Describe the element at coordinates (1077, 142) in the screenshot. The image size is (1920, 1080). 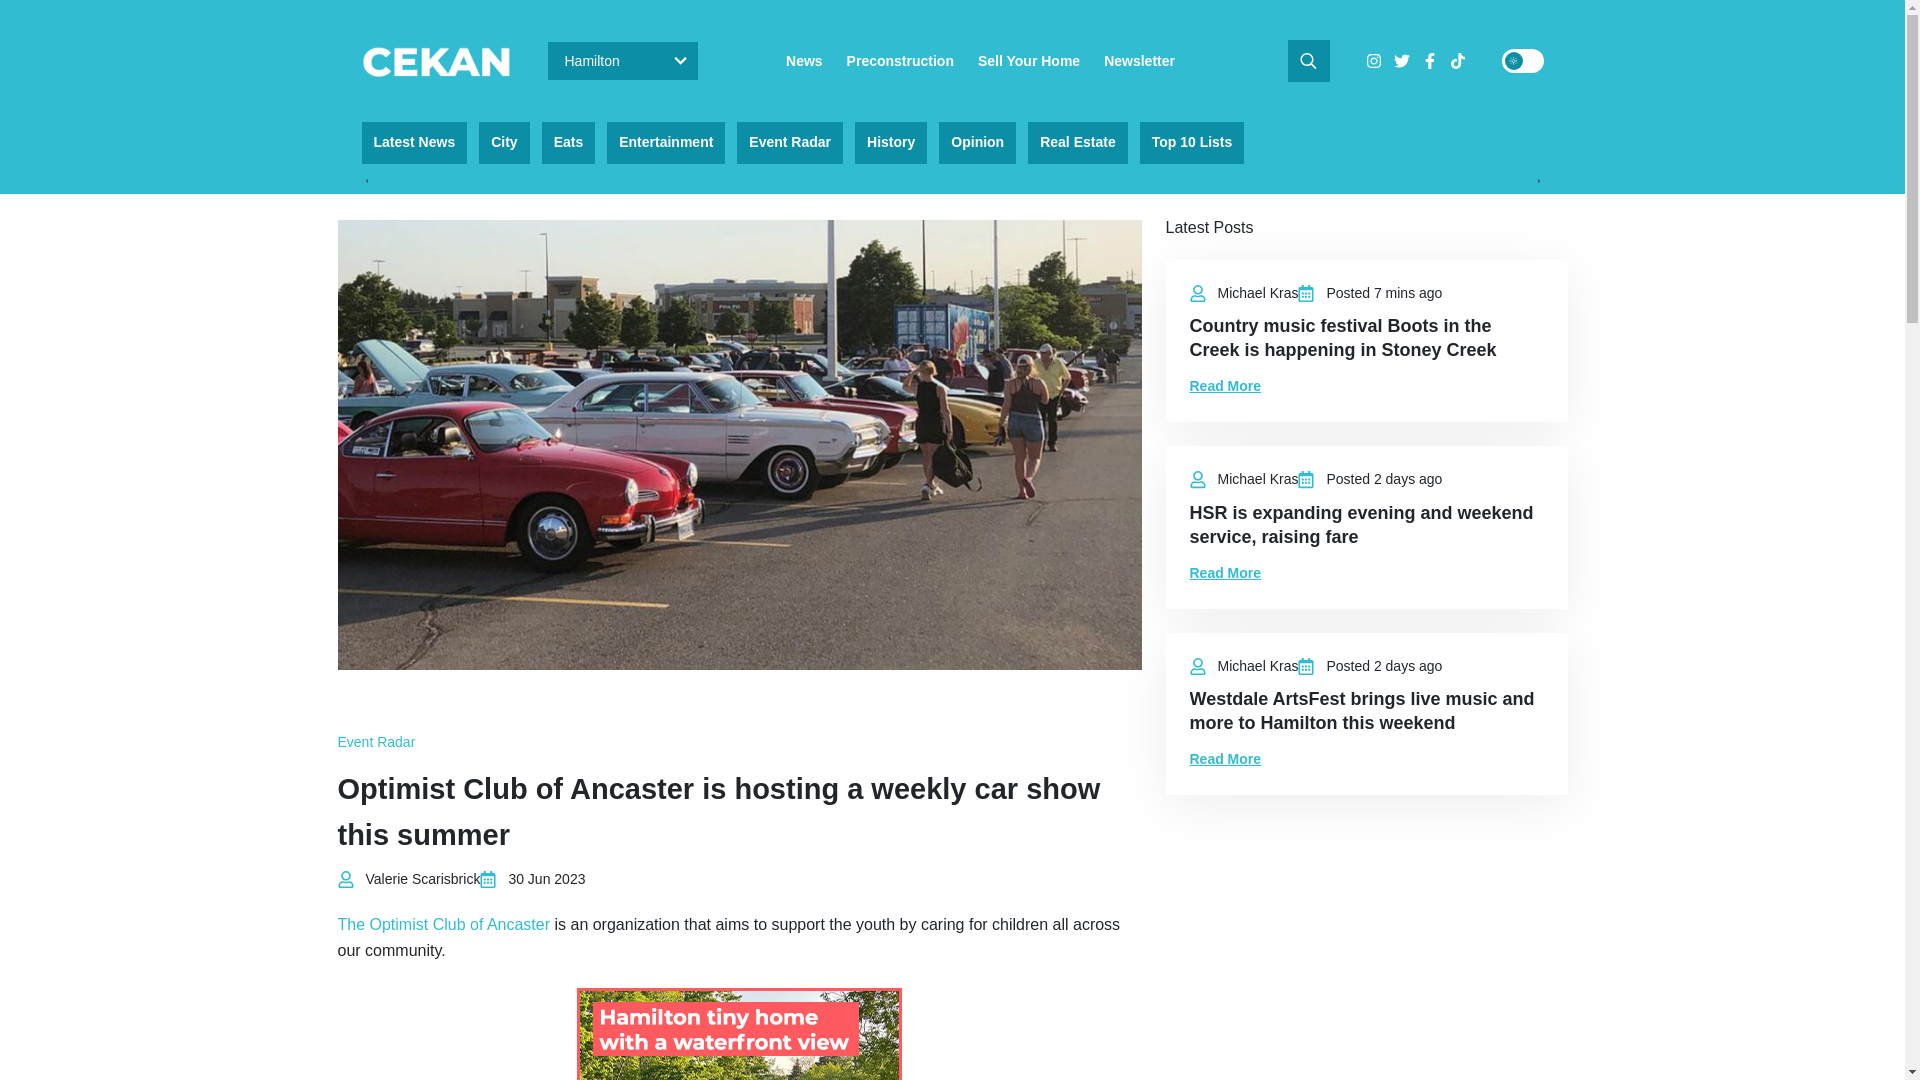
I see `Real Estate` at that location.